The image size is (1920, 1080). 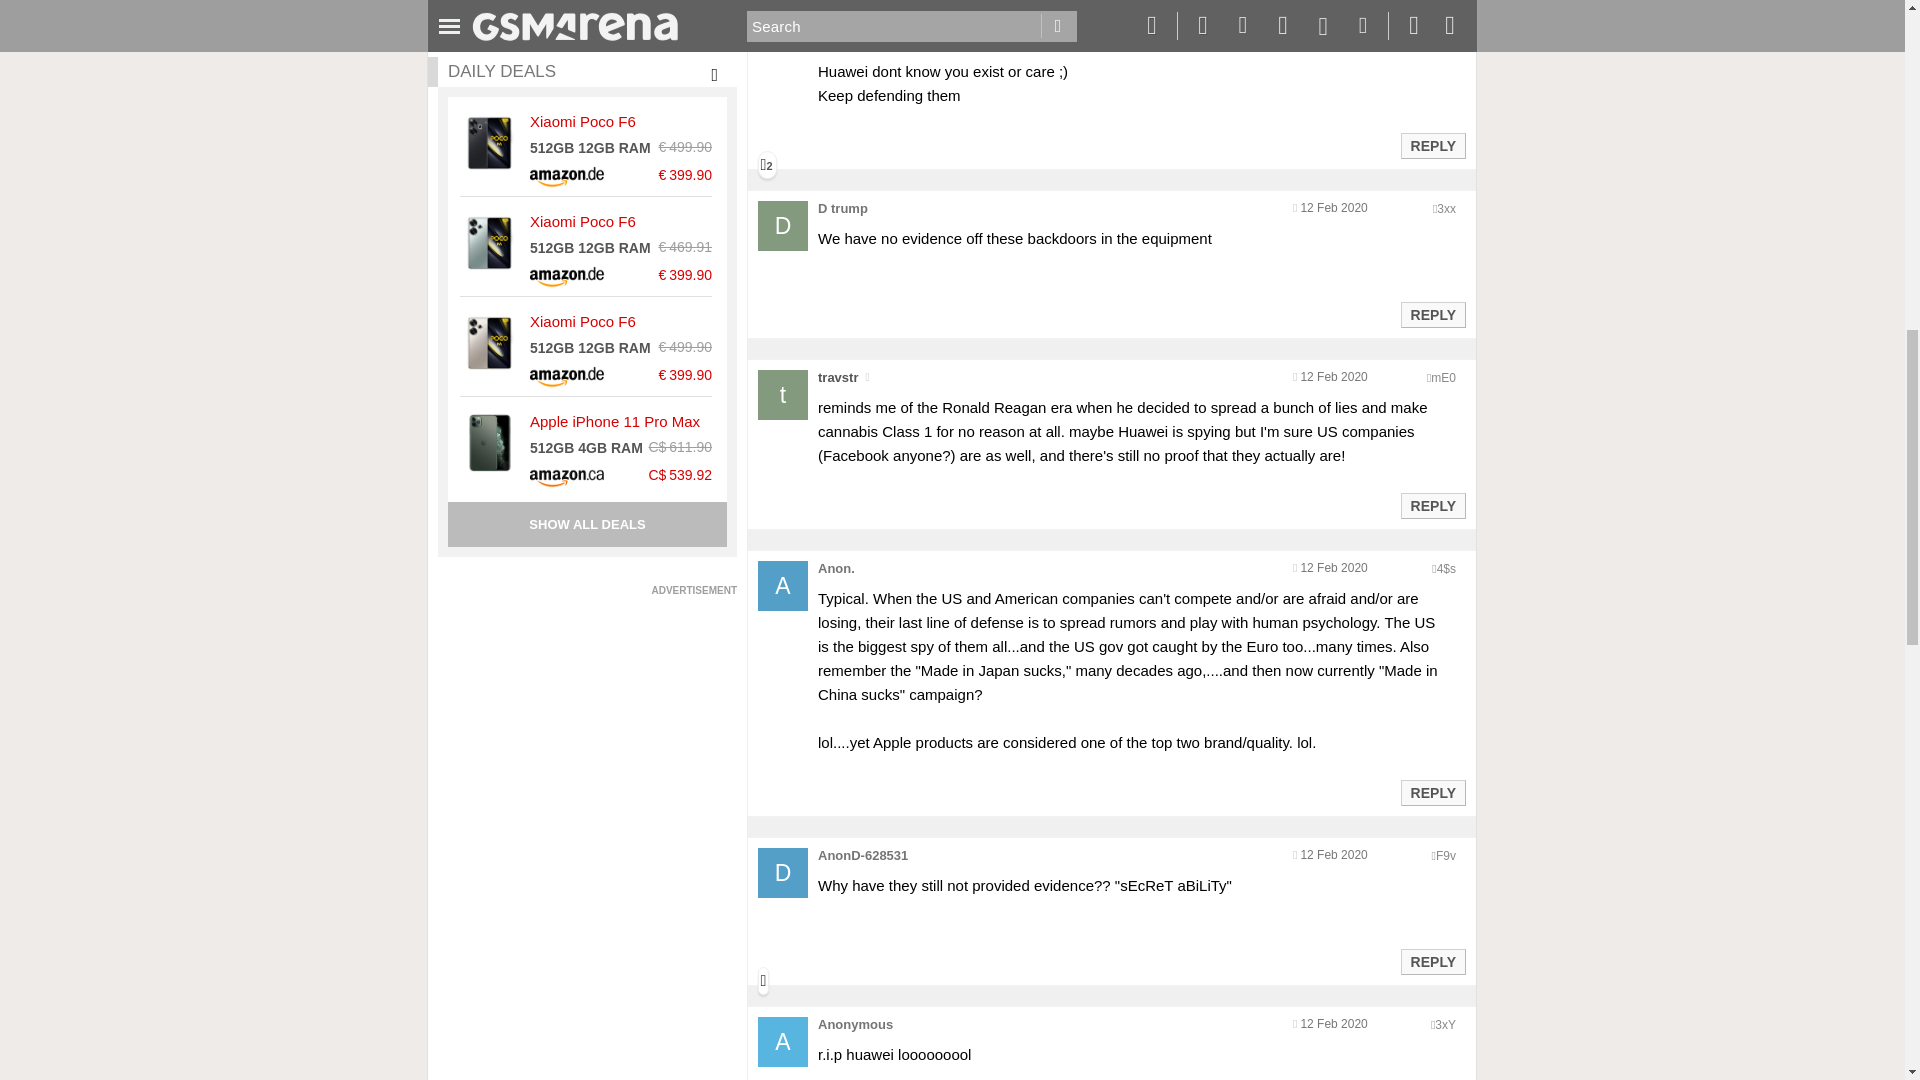 What do you see at coordinates (1446, 208) in the screenshot?
I see `Encoded anonymized location` at bounding box center [1446, 208].